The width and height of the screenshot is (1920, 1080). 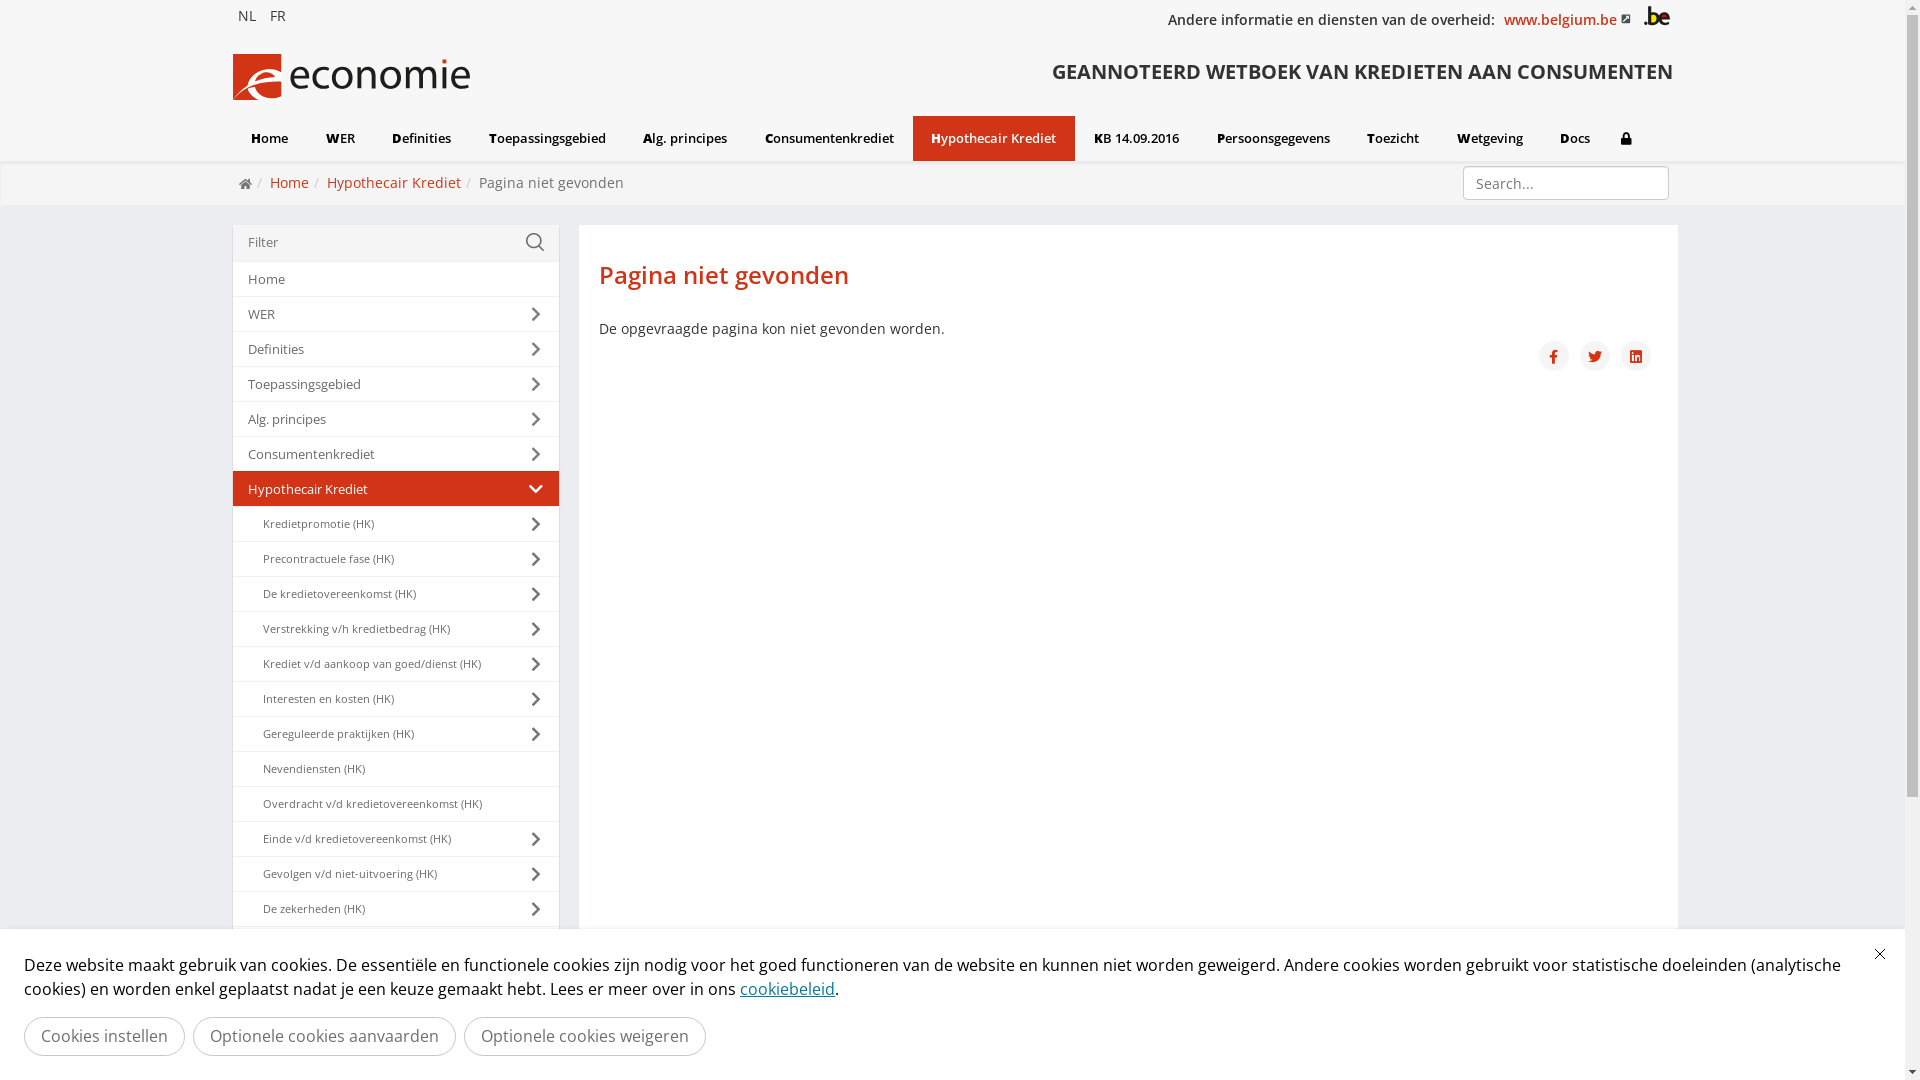 I want to click on Wetgeving, so click(x=1490, y=138).